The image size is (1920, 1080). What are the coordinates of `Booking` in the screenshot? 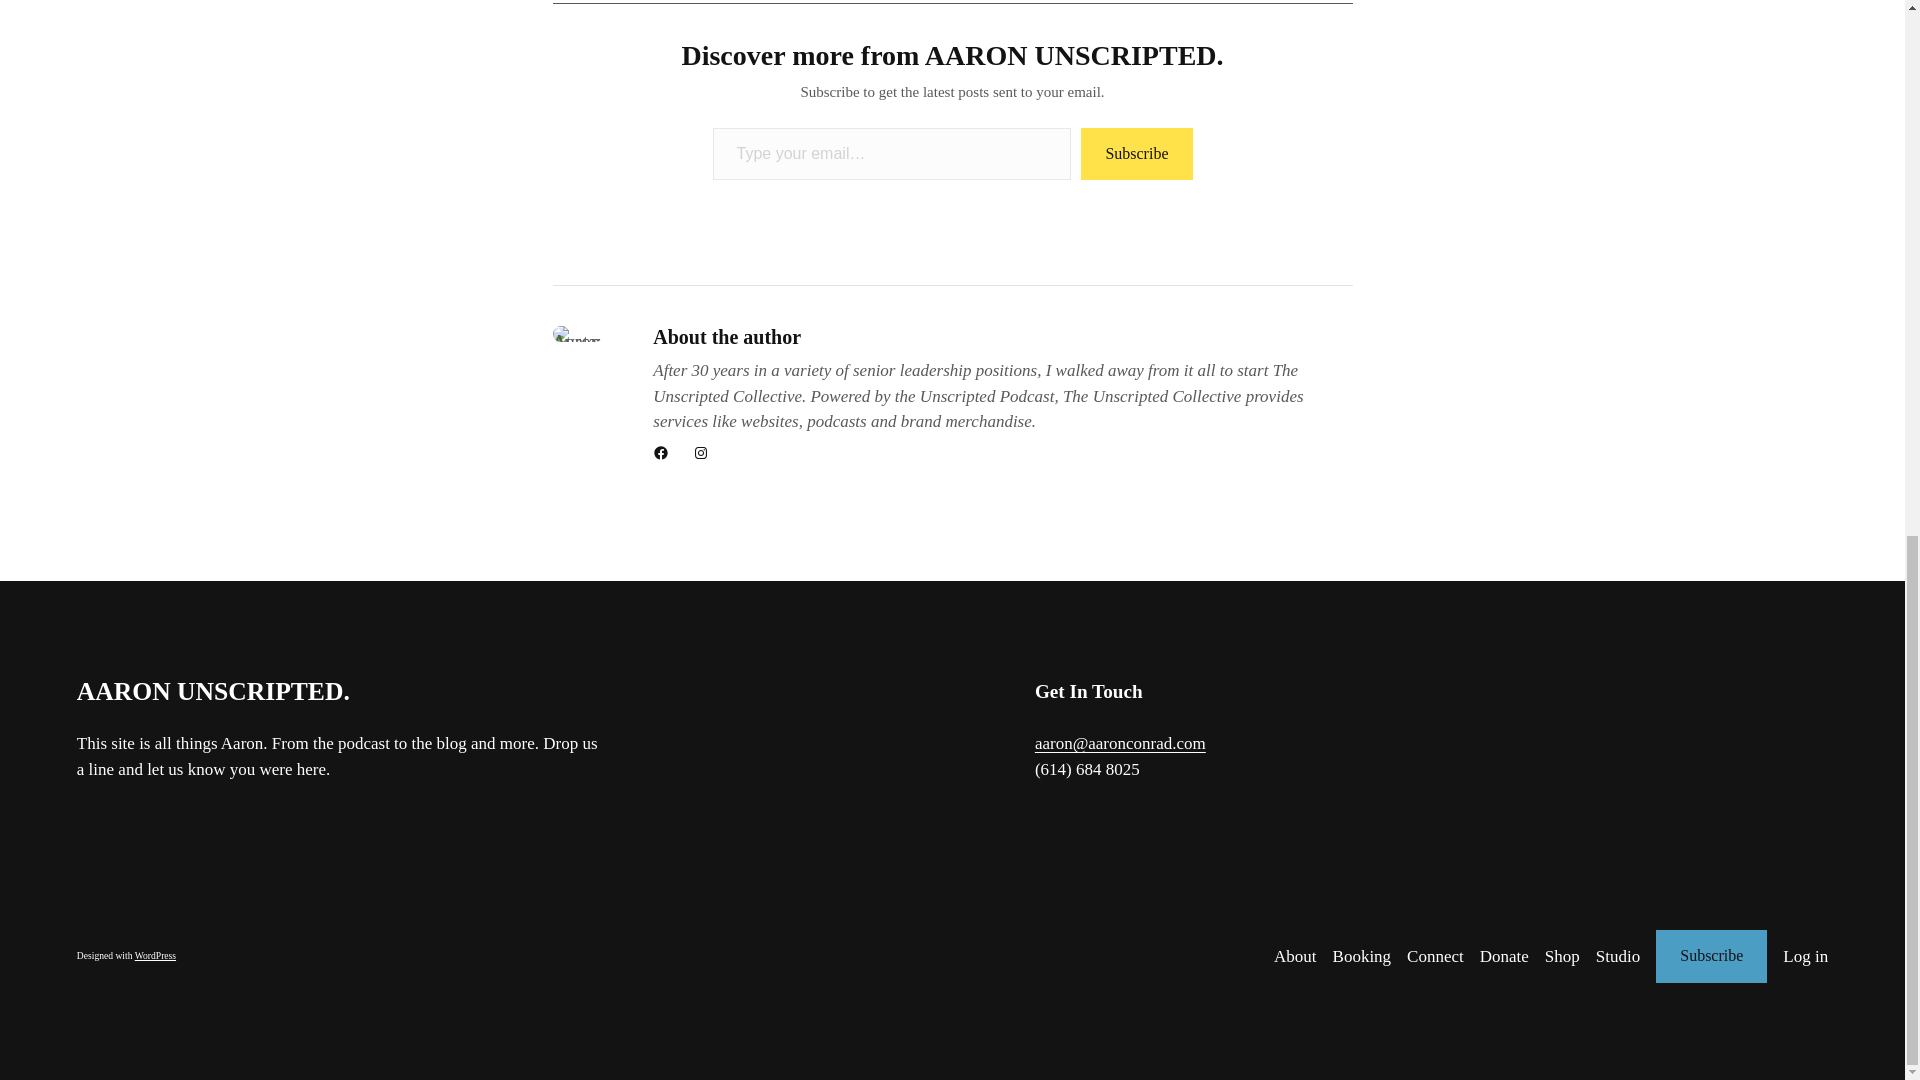 It's located at (1362, 956).